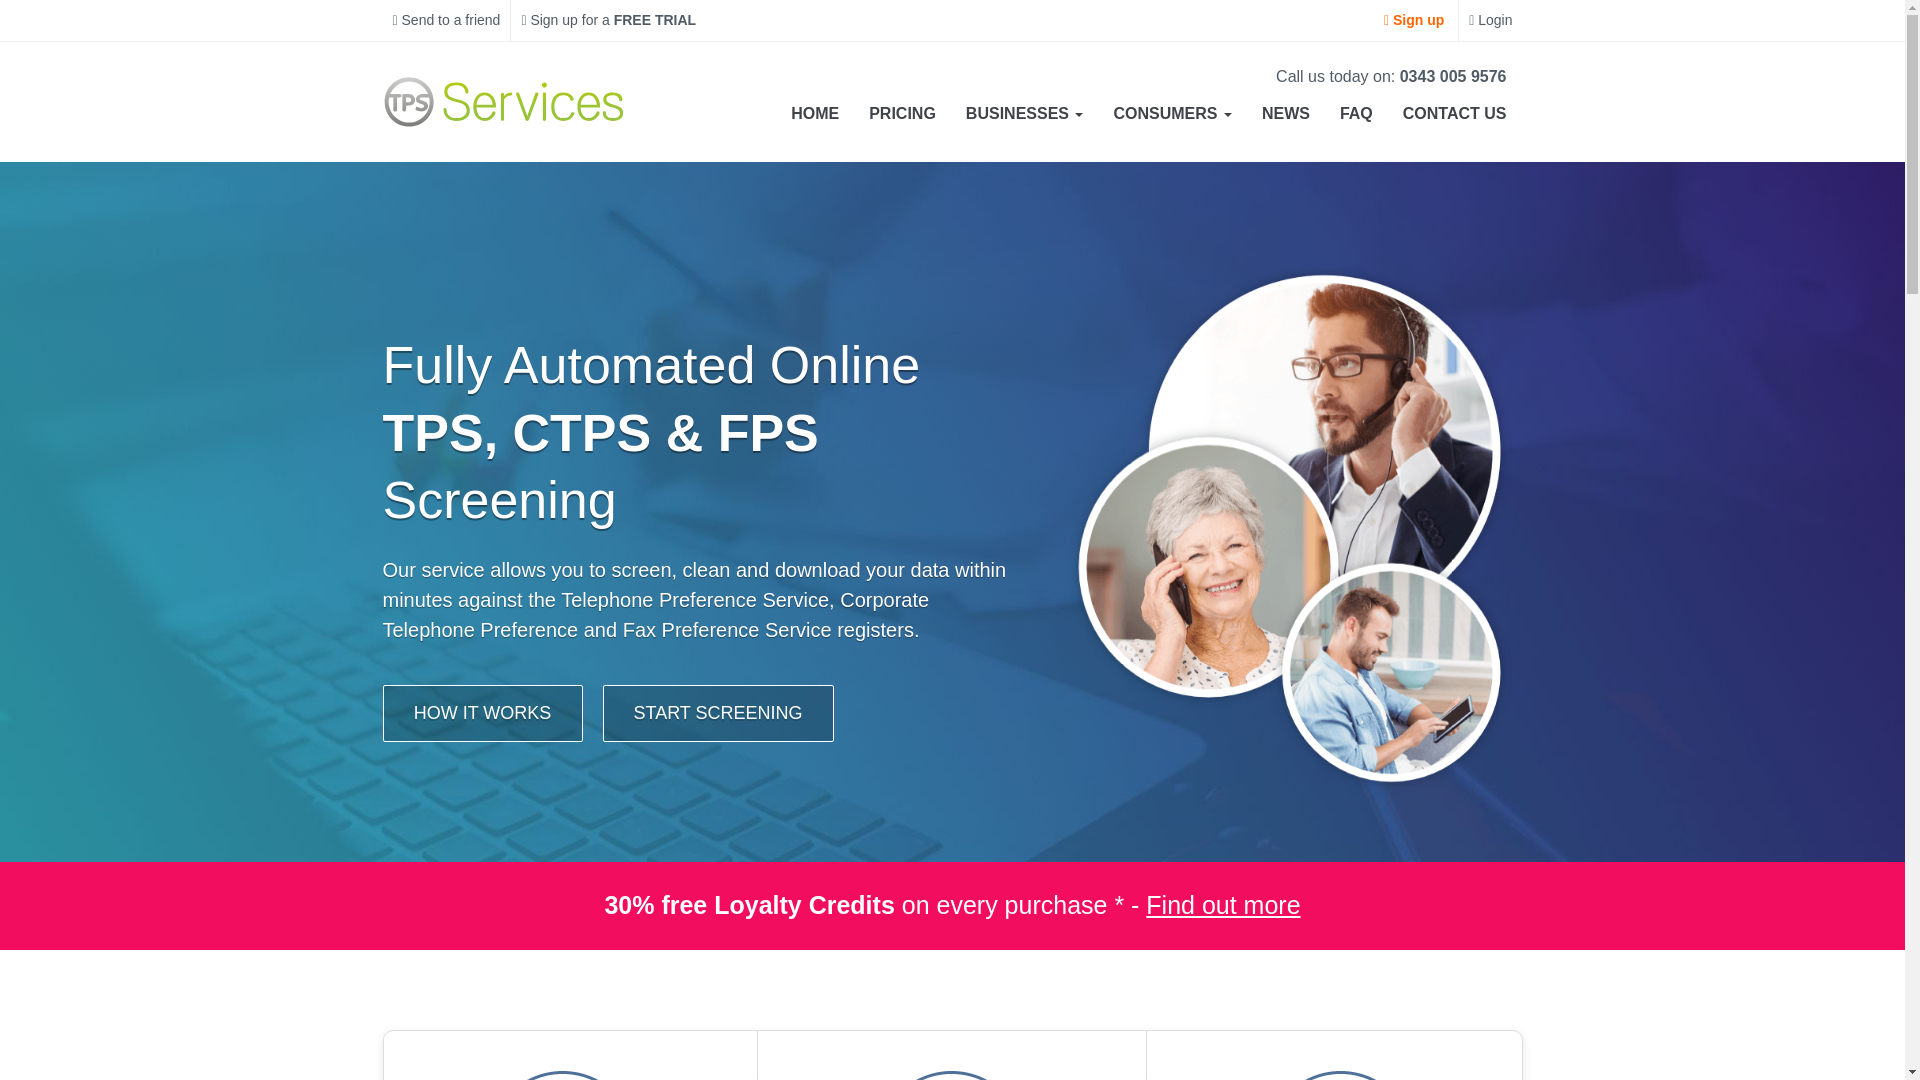 This screenshot has width=1920, height=1080. Describe the element at coordinates (814, 114) in the screenshot. I see `HOME` at that location.